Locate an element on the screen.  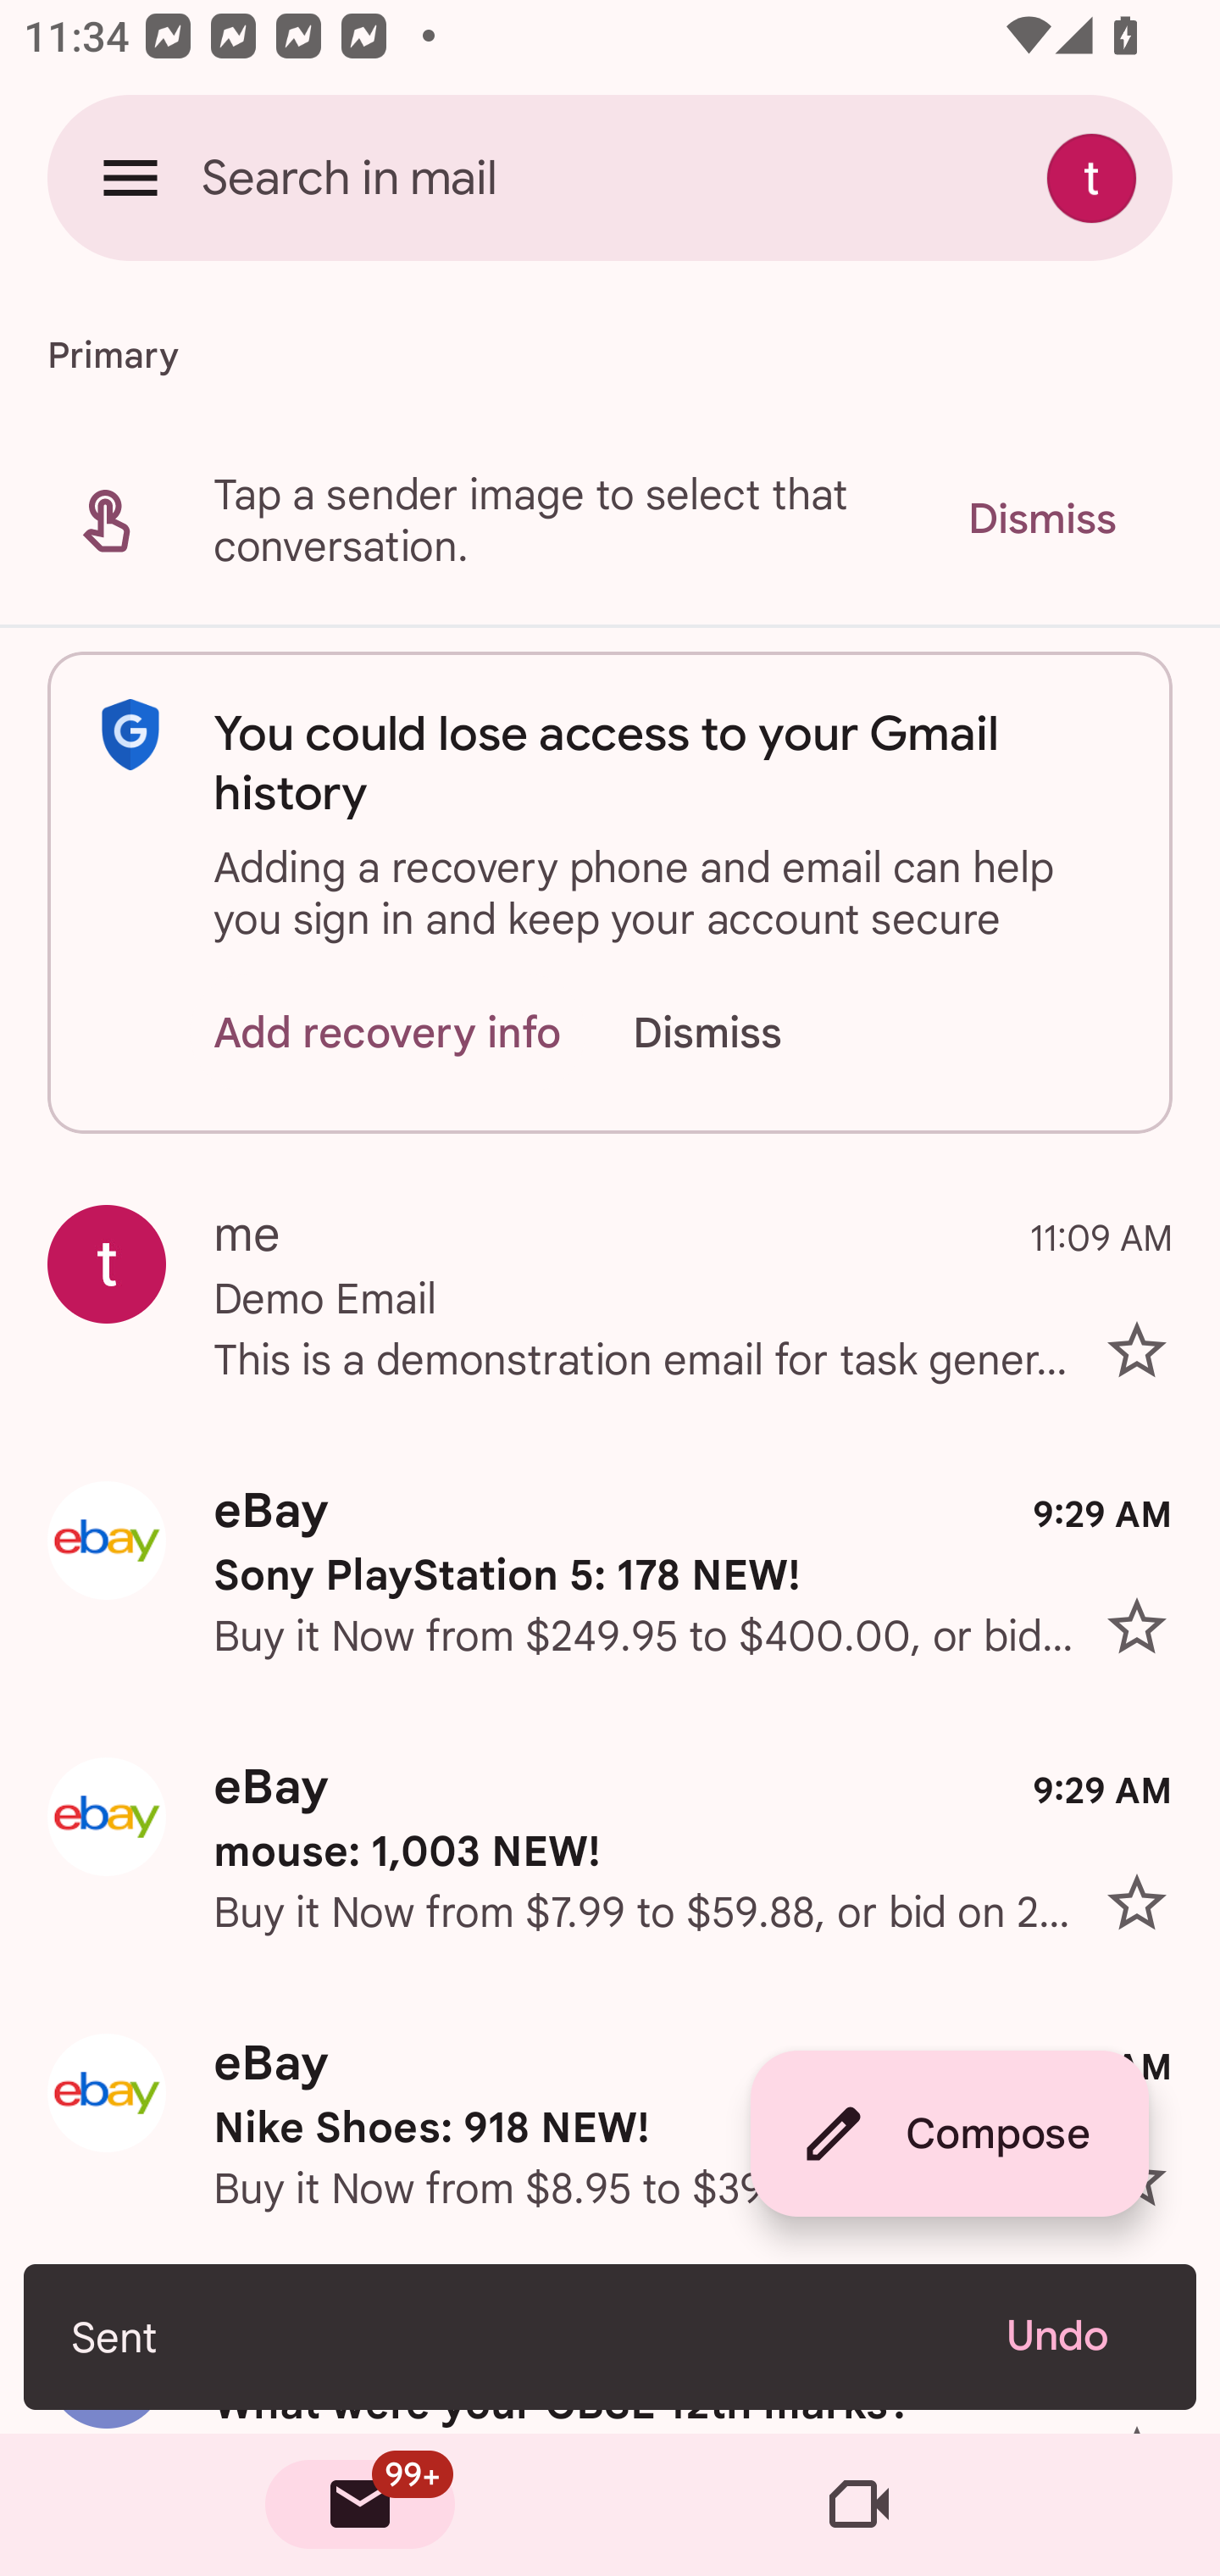
Dismiss Dismiss tip is located at coordinates (1041, 519).